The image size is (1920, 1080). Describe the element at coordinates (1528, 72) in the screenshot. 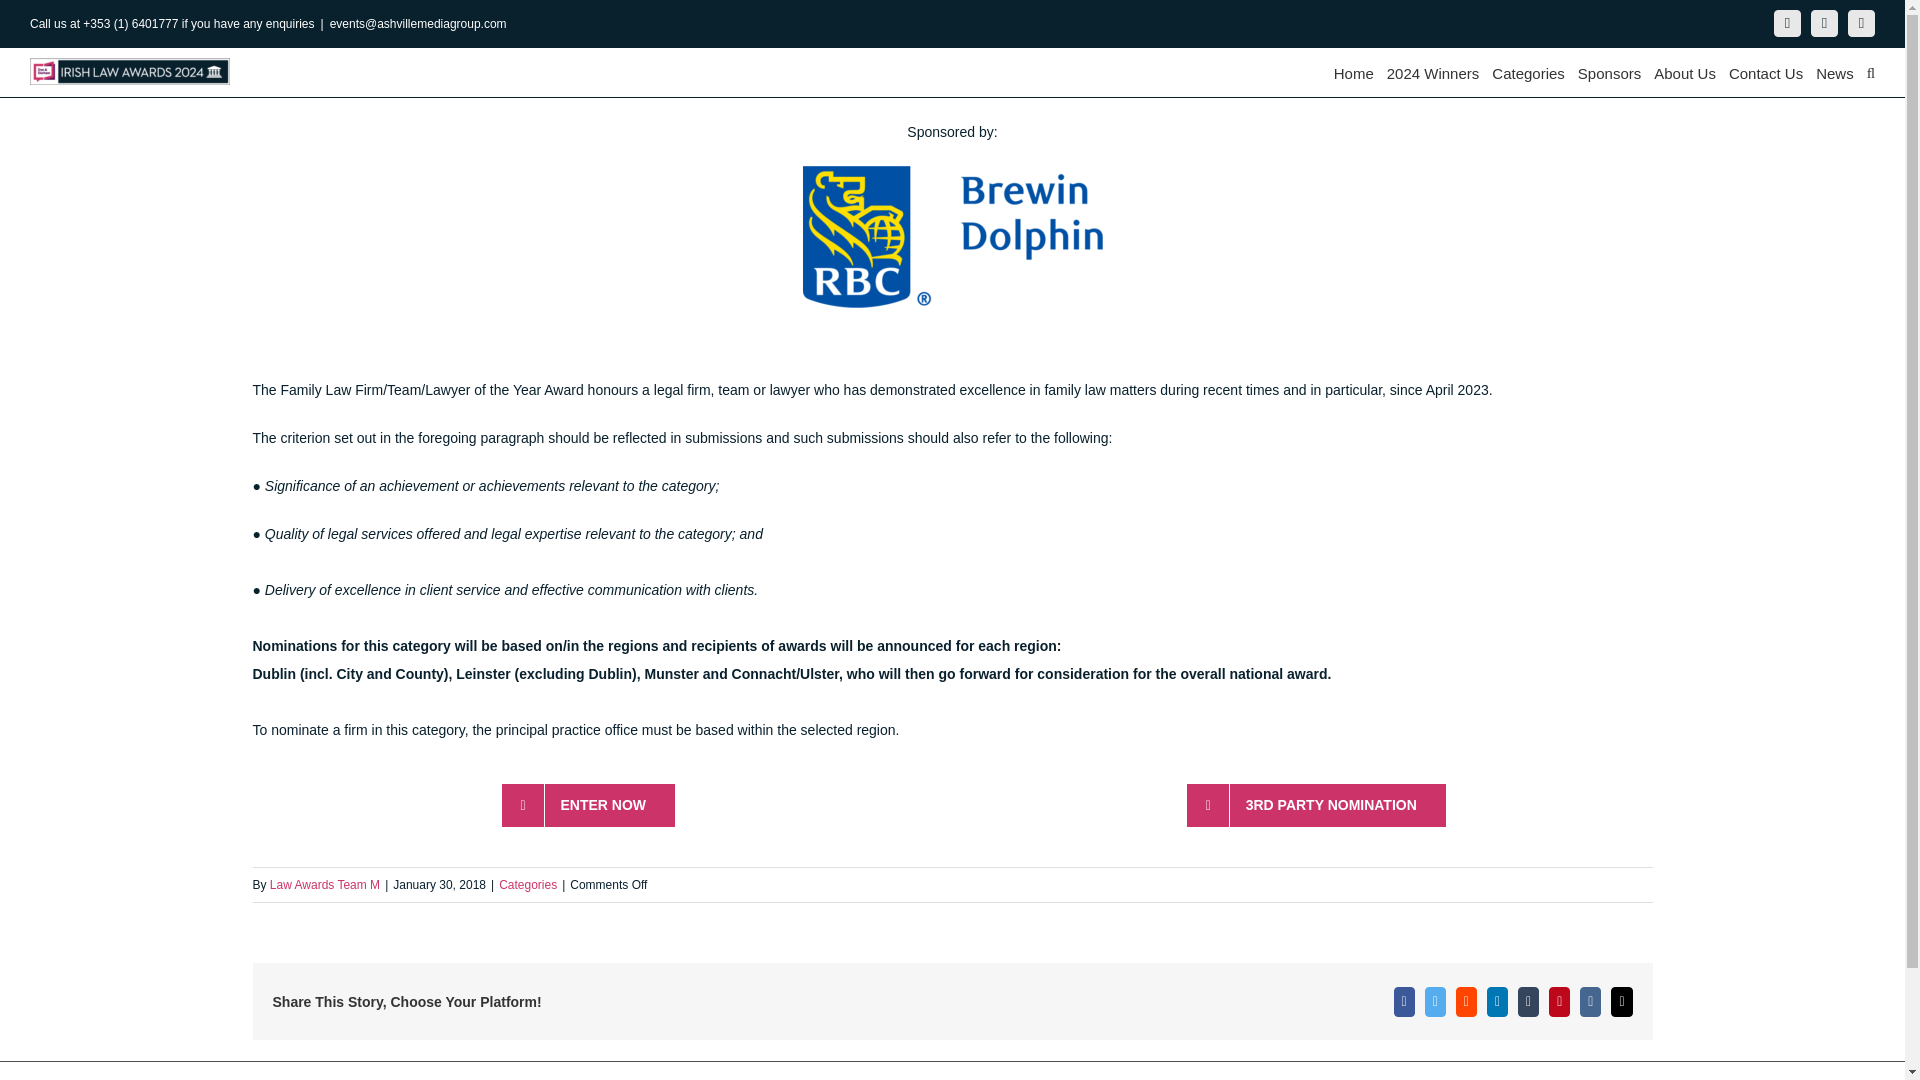

I see `Sponsors` at that location.